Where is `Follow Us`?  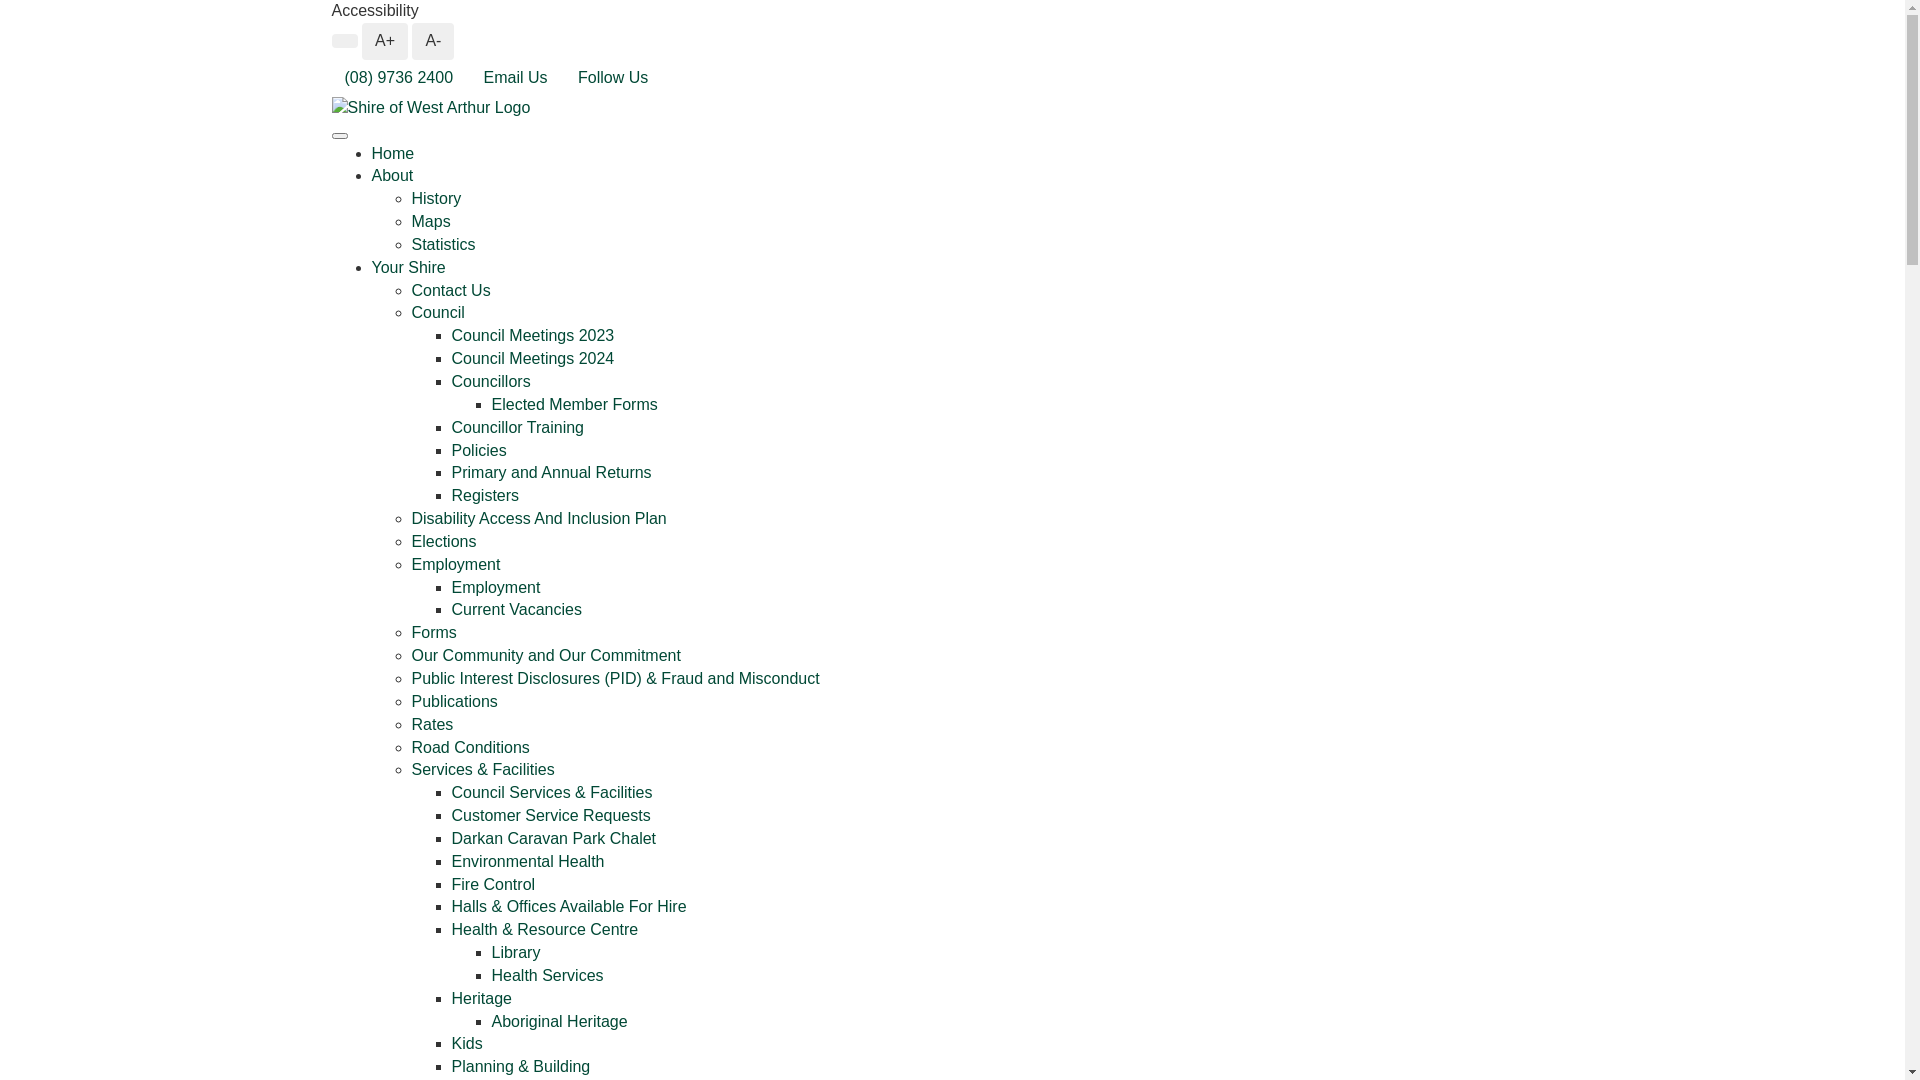 Follow Us is located at coordinates (613, 78).